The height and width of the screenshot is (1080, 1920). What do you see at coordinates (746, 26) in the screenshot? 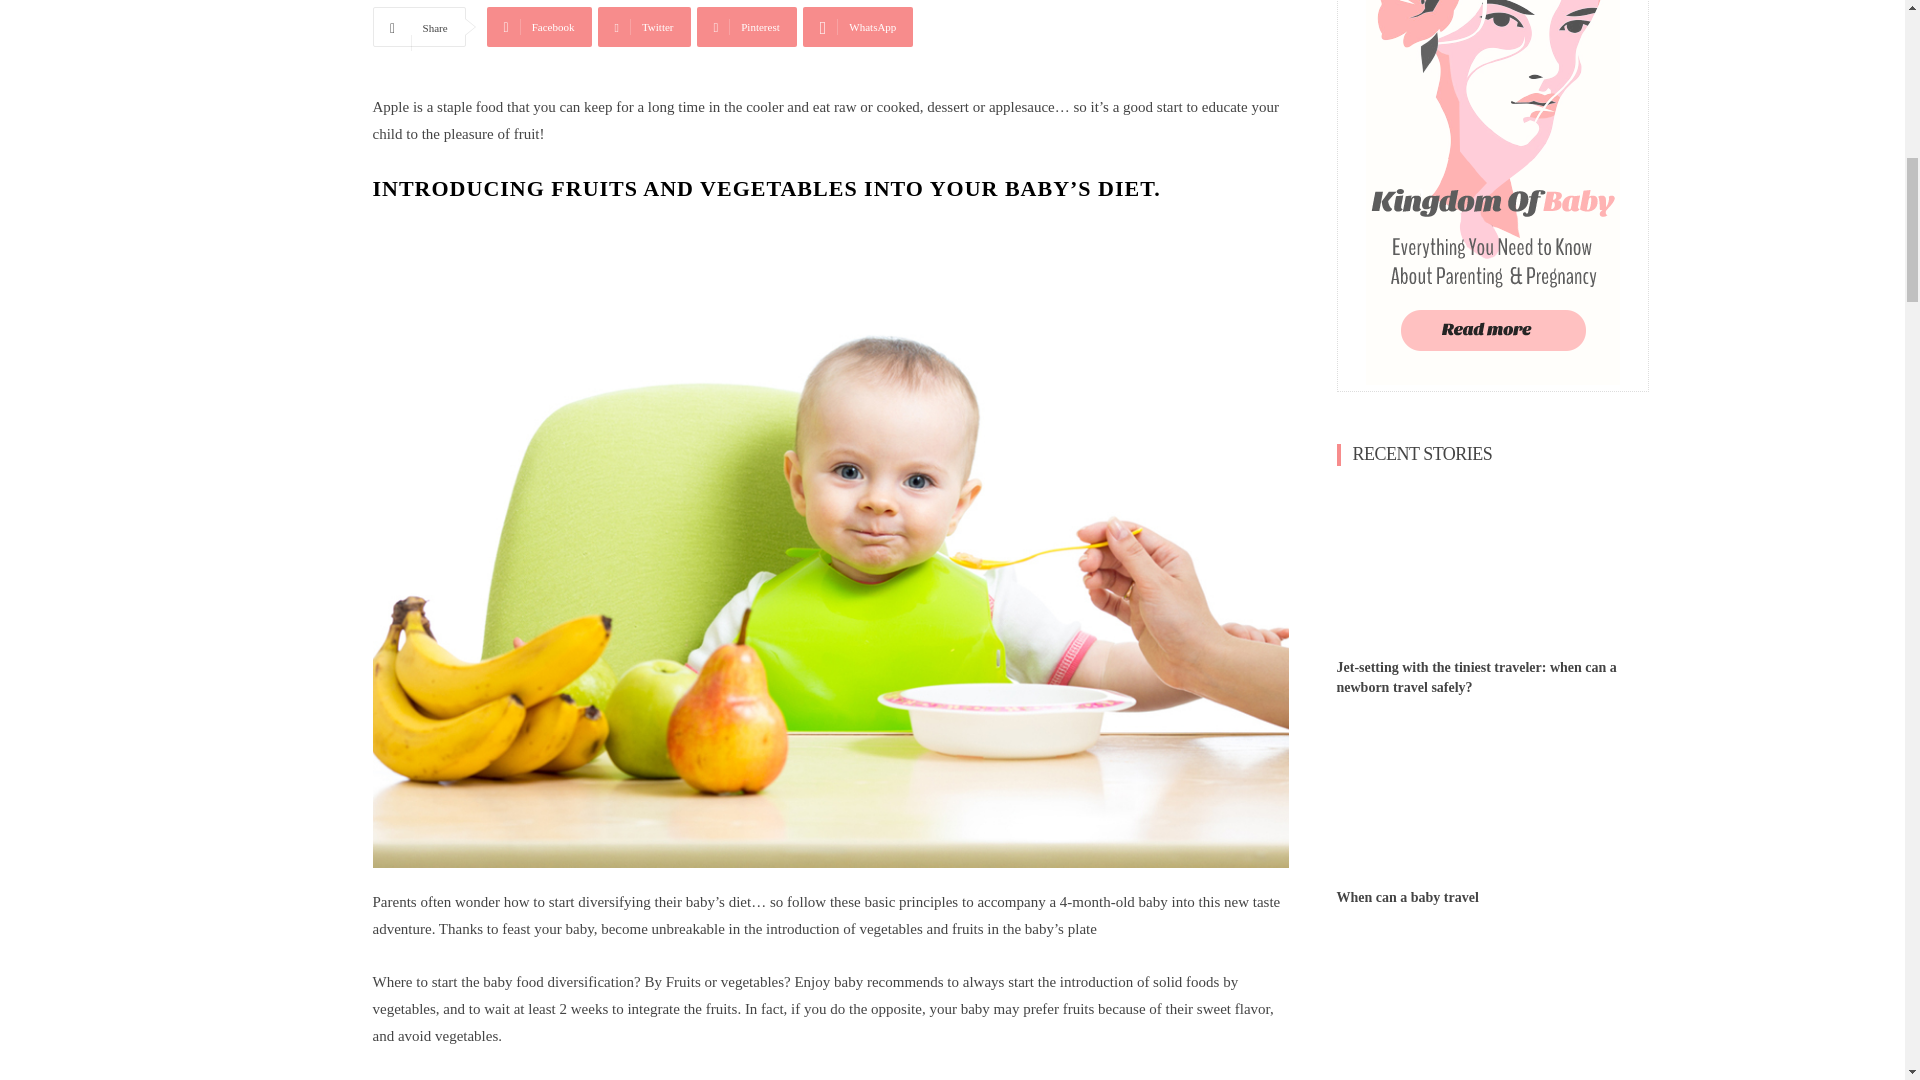
I see `Pinterest` at bounding box center [746, 26].